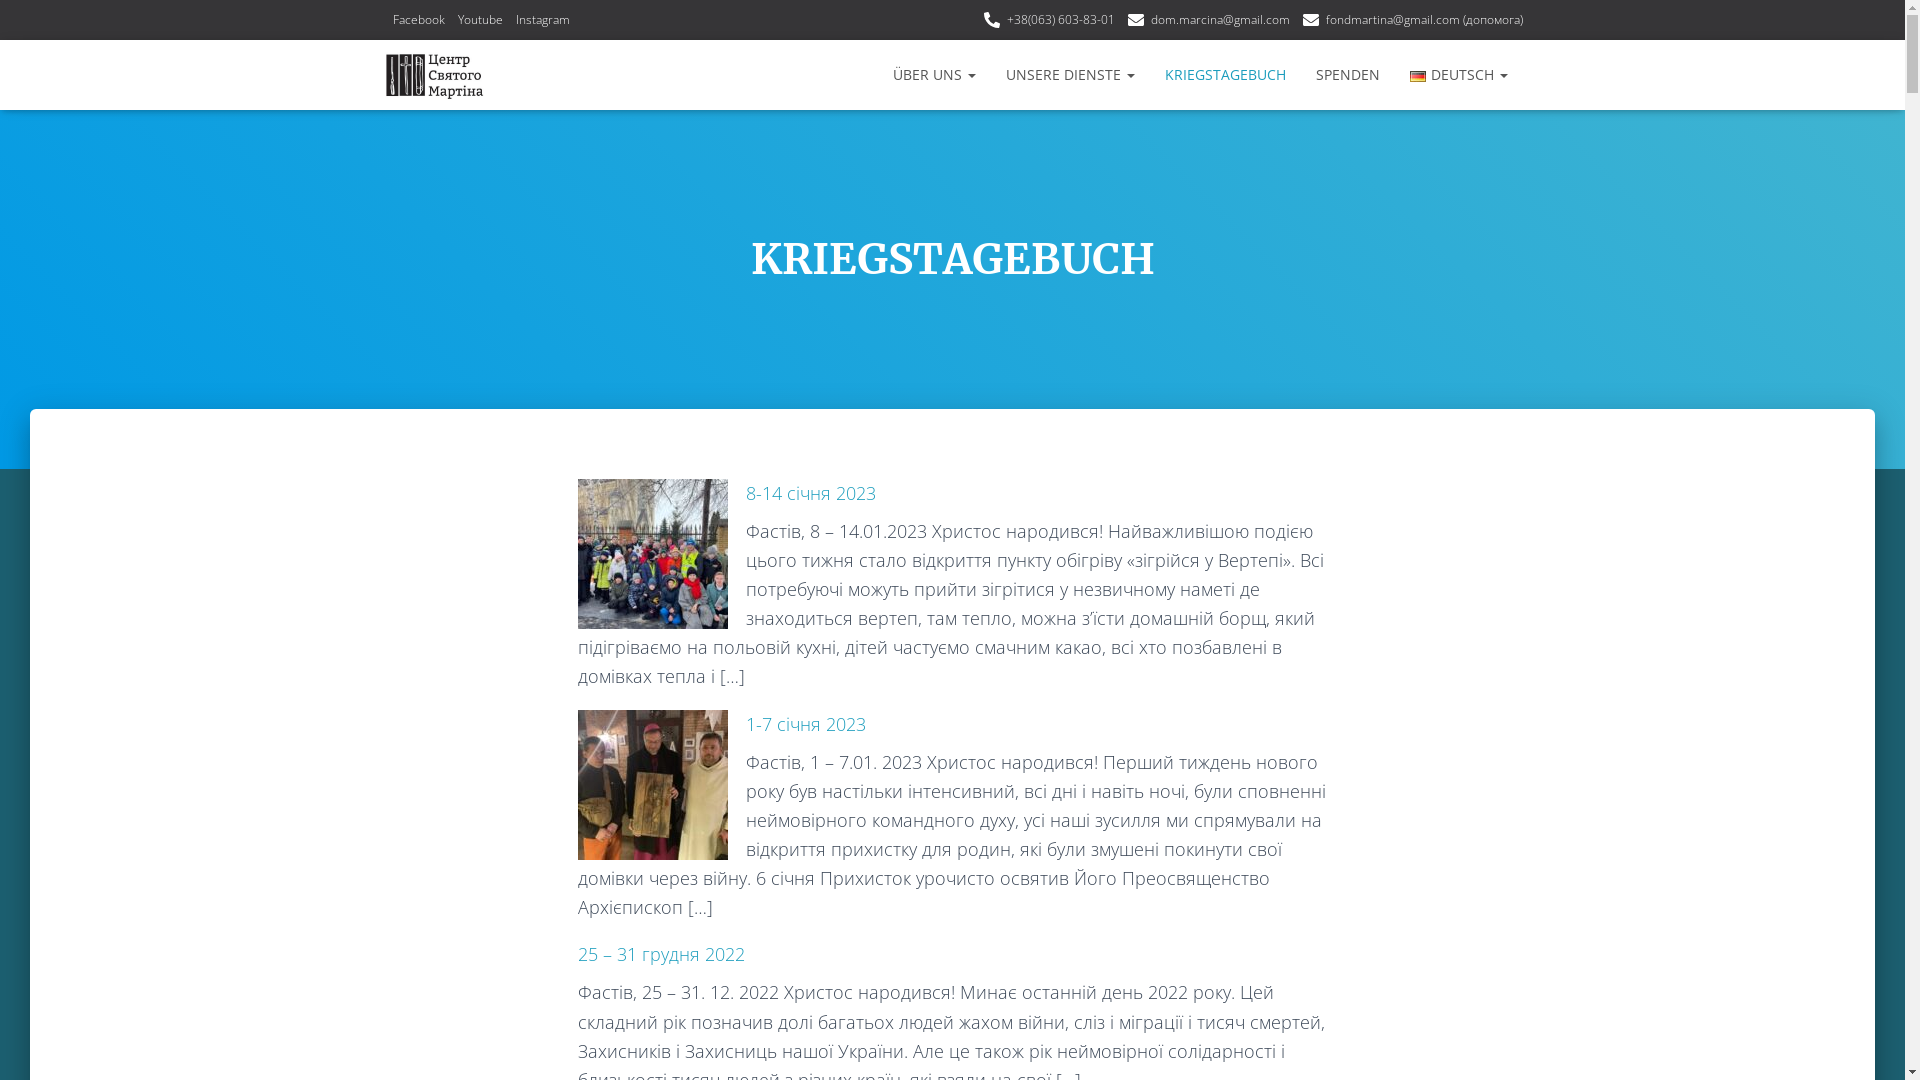 The image size is (1920, 1080). Describe the element at coordinates (418, 20) in the screenshot. I see `Facebook` at that location.